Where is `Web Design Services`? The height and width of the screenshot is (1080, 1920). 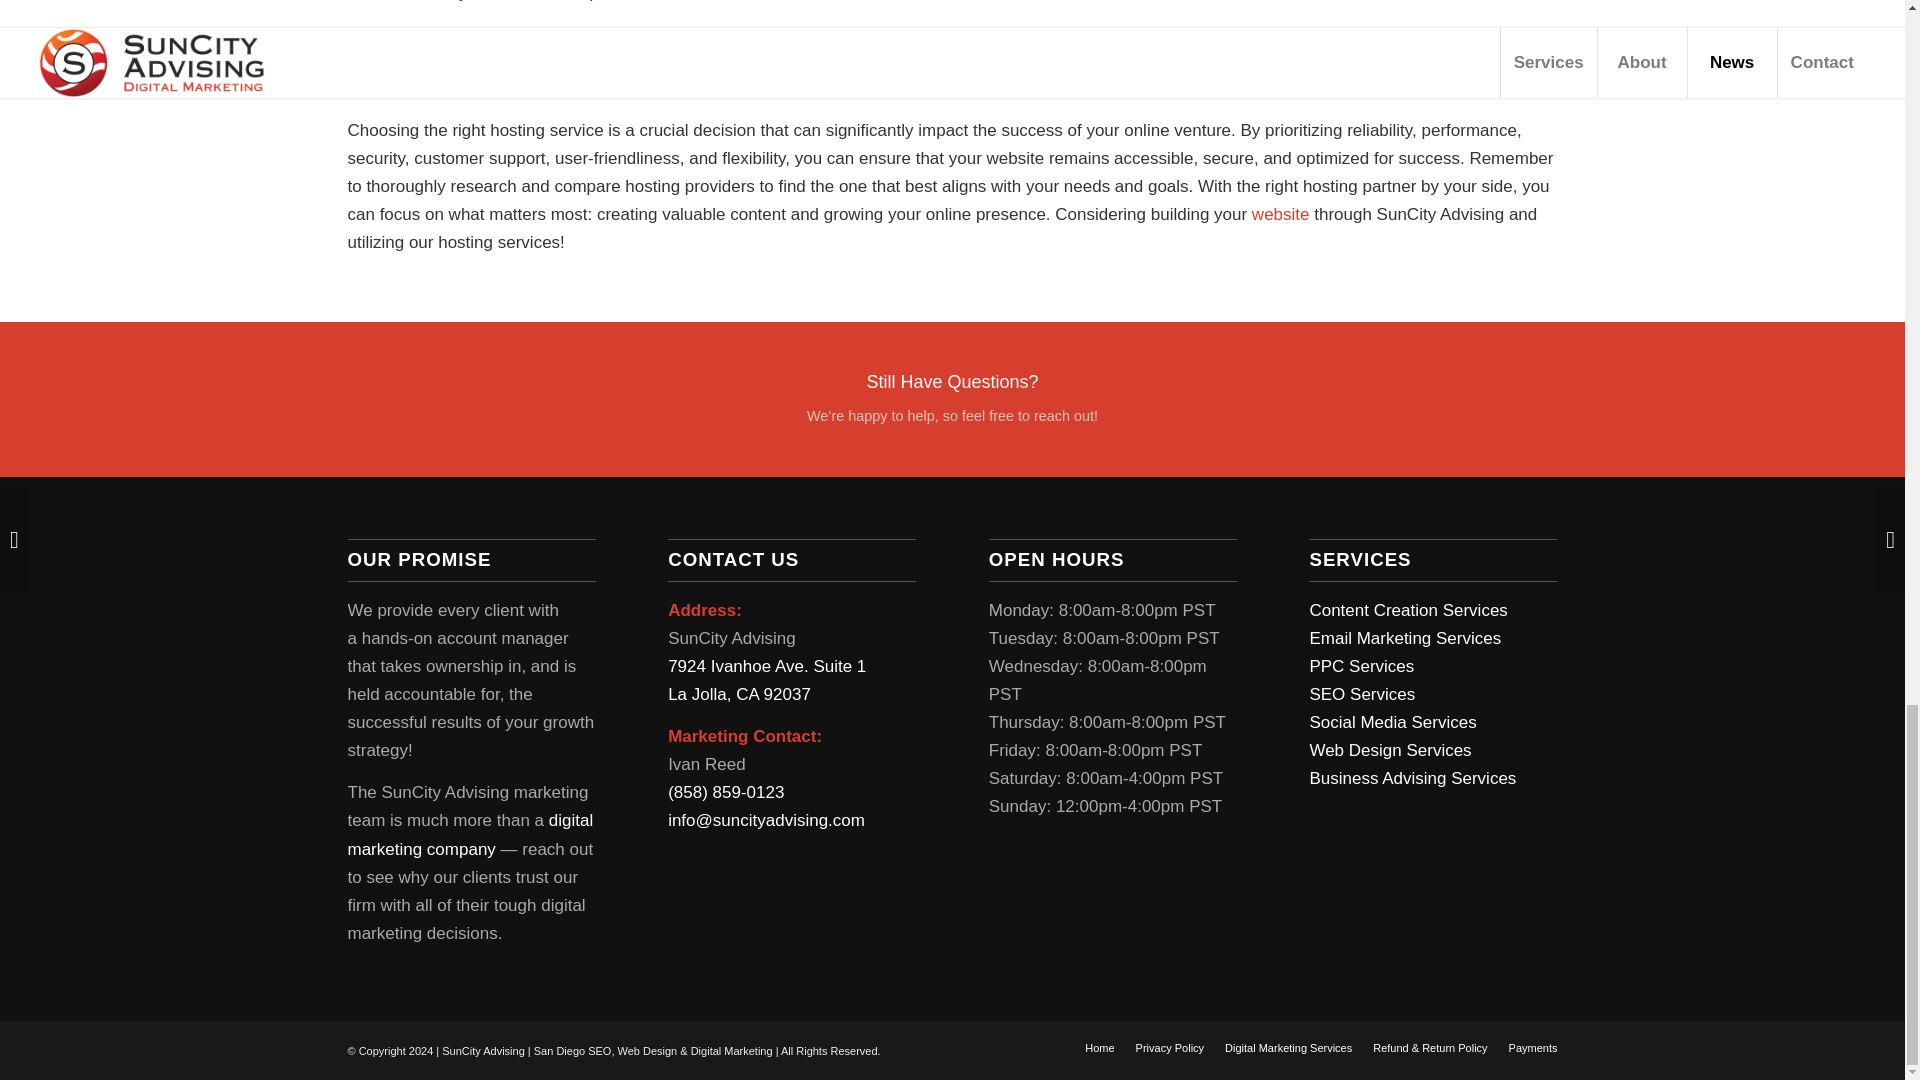 Web Design Services is located at coordinates (1390, 750).